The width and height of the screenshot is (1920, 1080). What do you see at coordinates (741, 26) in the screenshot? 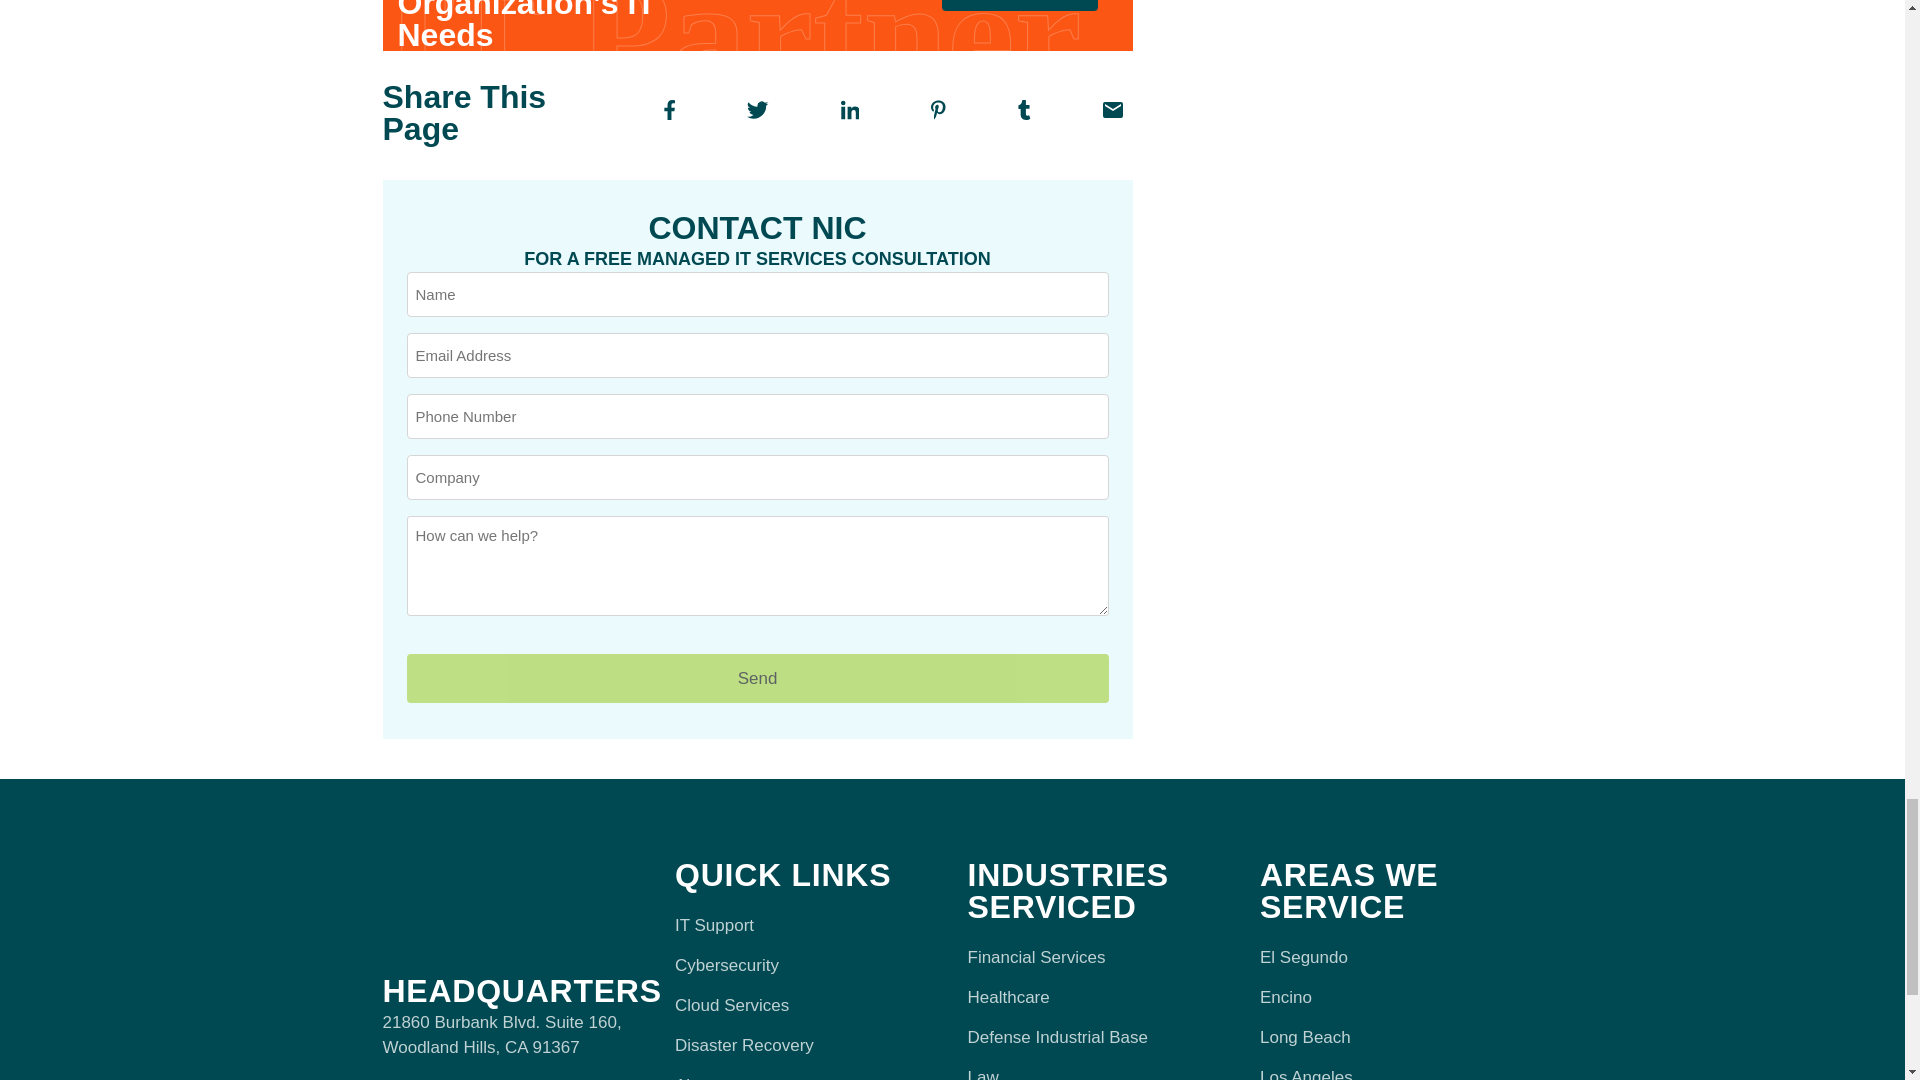
I see `IT Partner` at bounding box center [741, 26].